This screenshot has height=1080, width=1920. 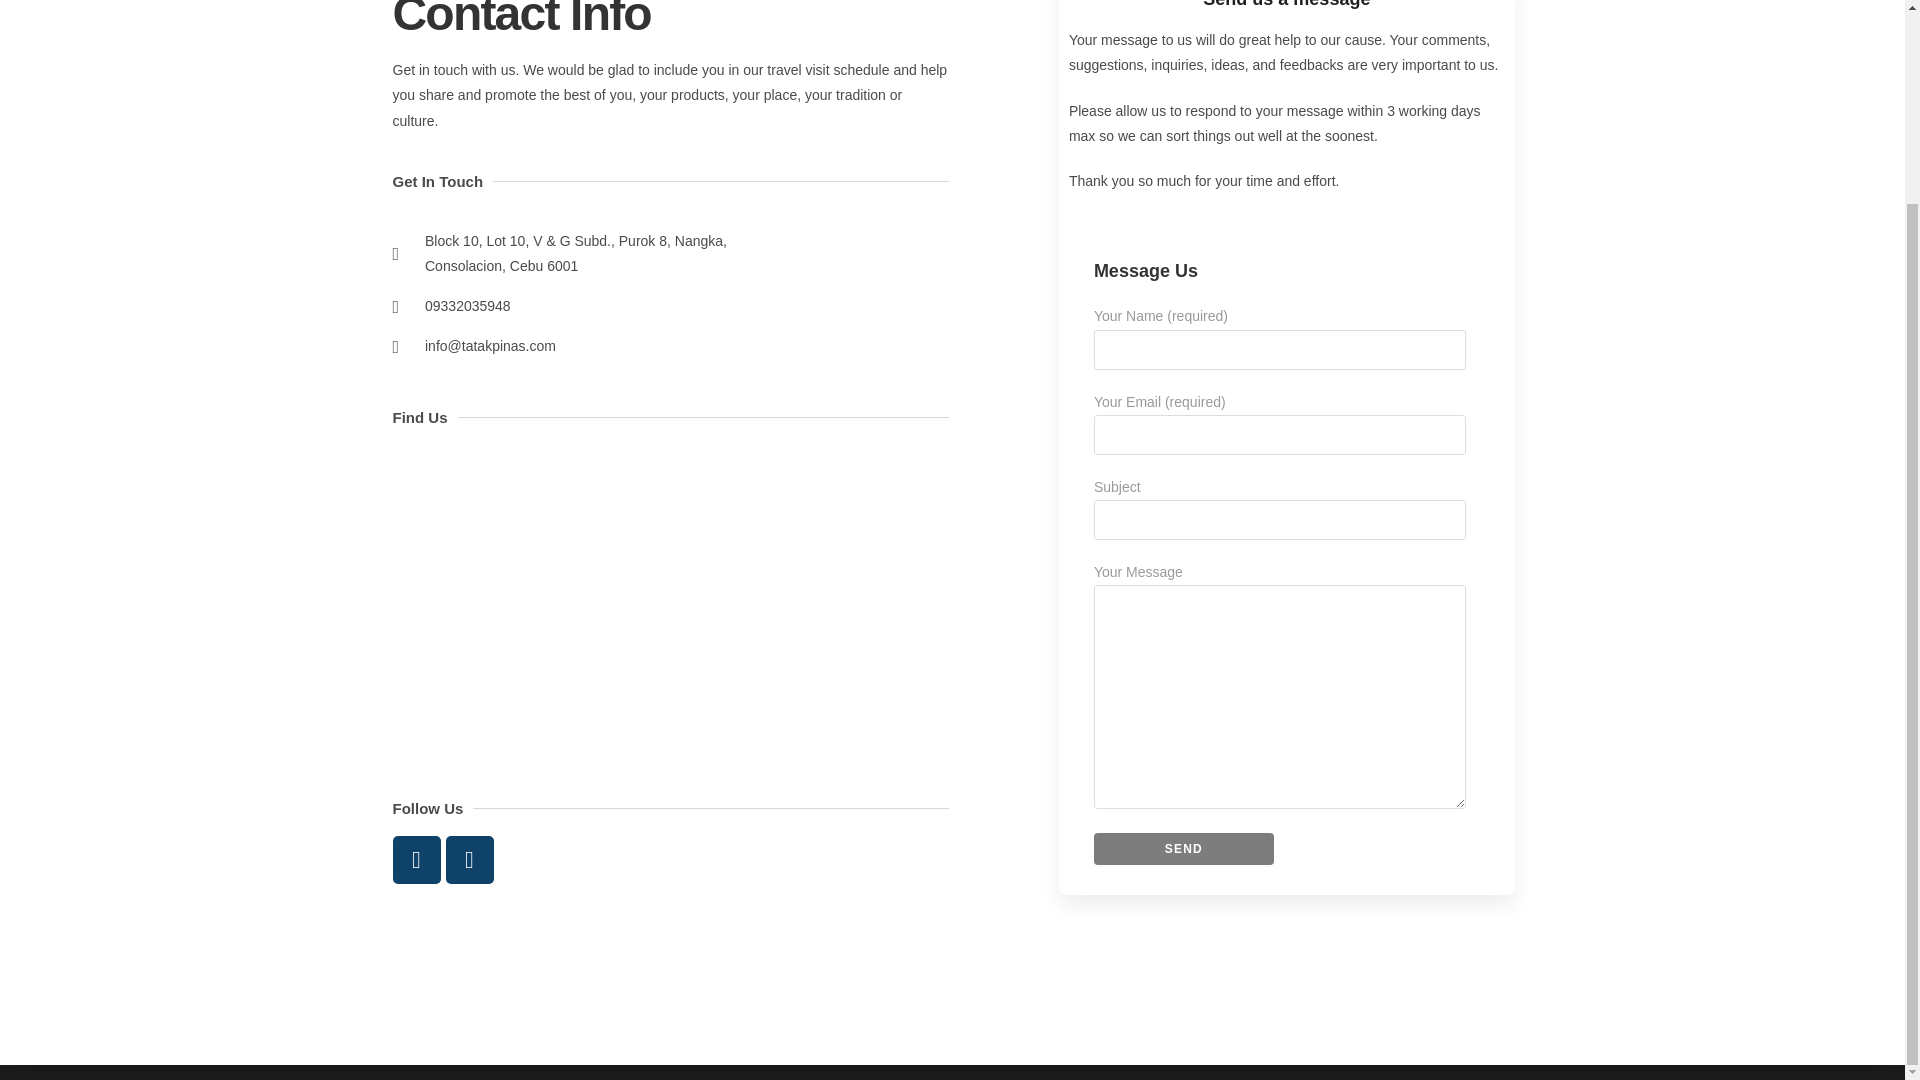 What do you see at coordinates (1184, 848) in the screenshot?
I see `Send` at bounding box center [1184, 848].